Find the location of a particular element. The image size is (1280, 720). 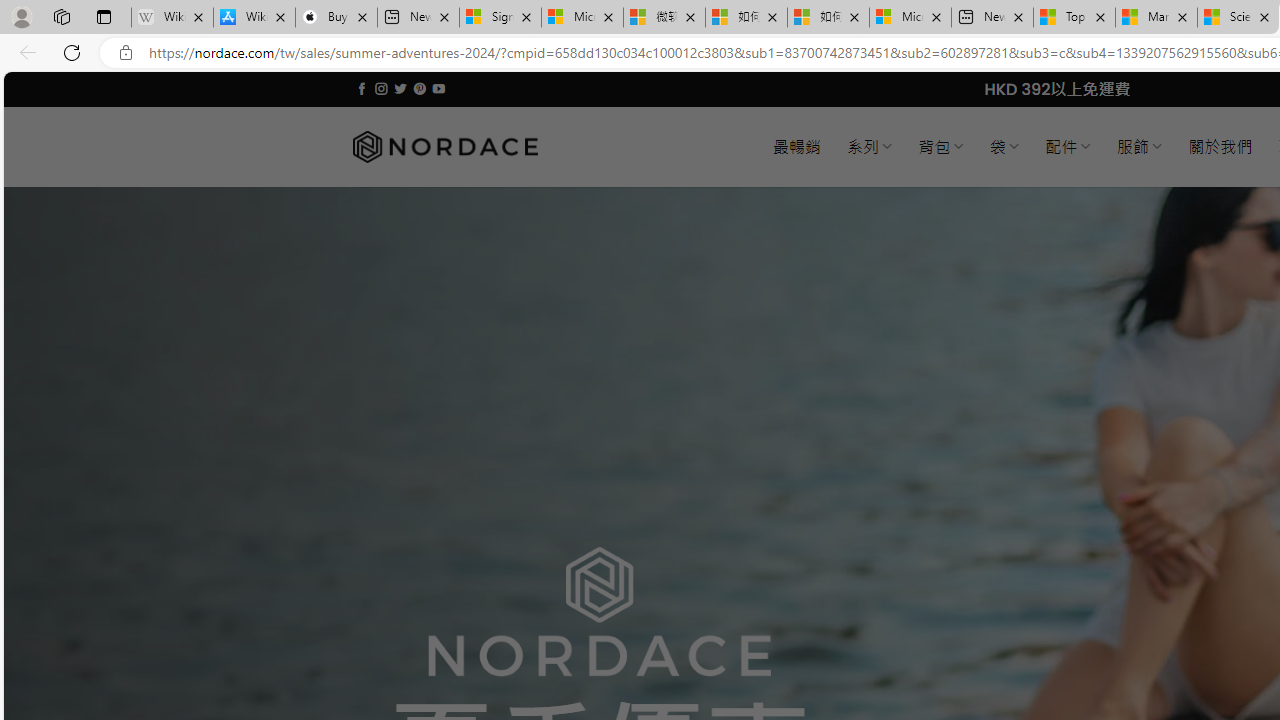

Top Stories - MSN is located at coordinates (1074, 18).